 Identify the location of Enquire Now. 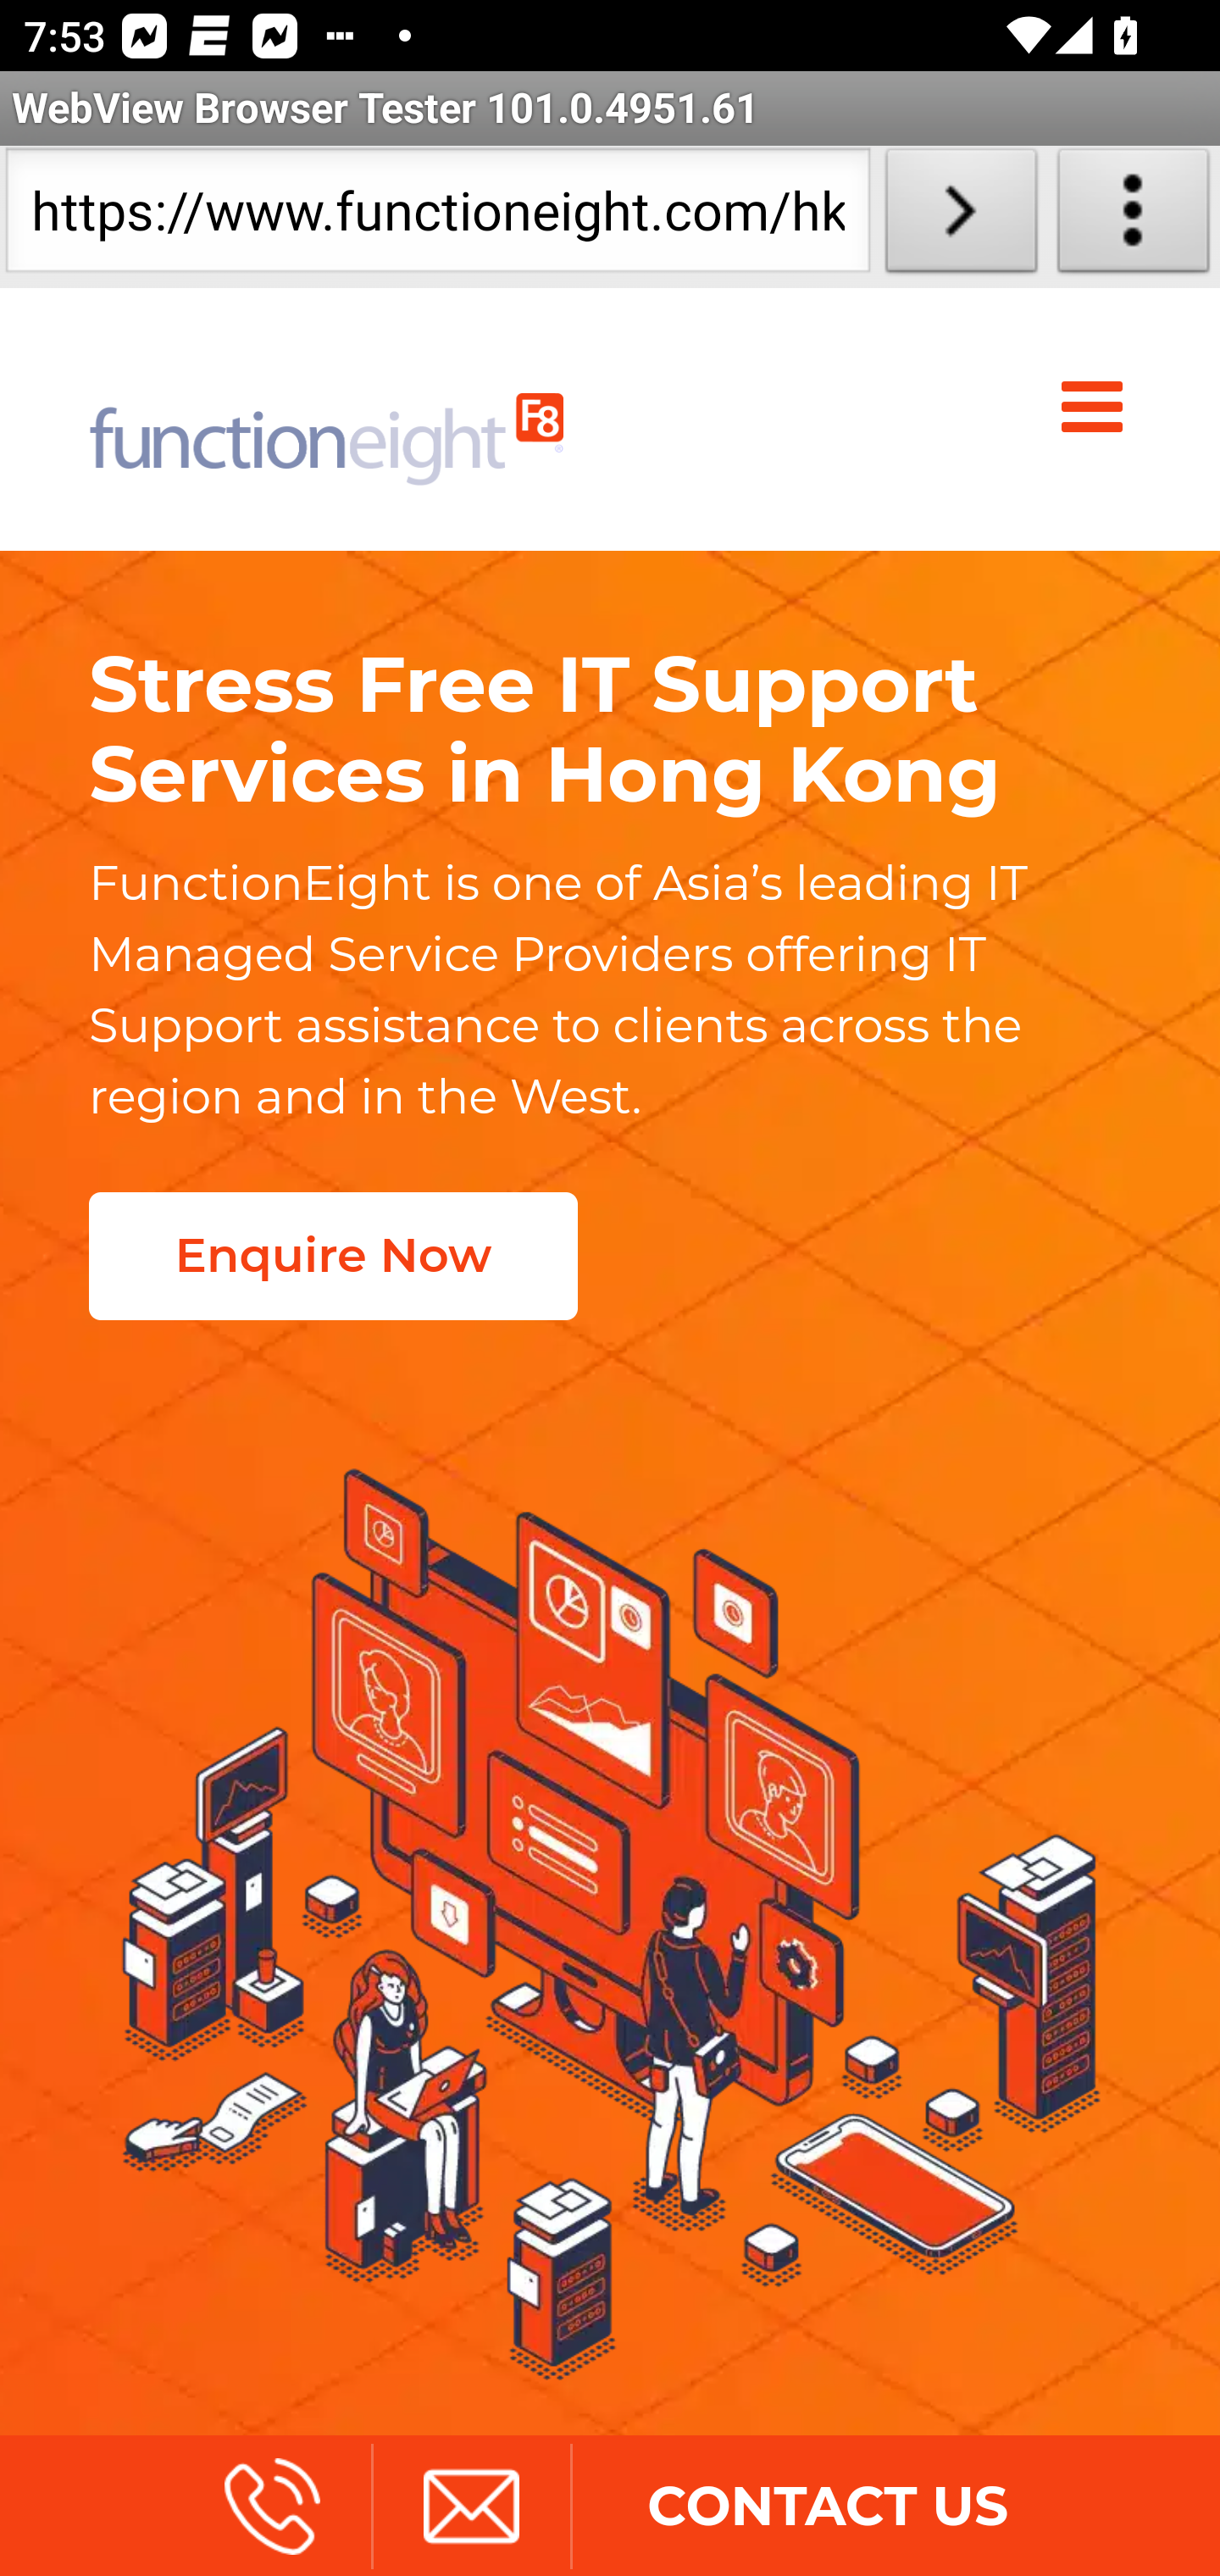
(331, 1256).